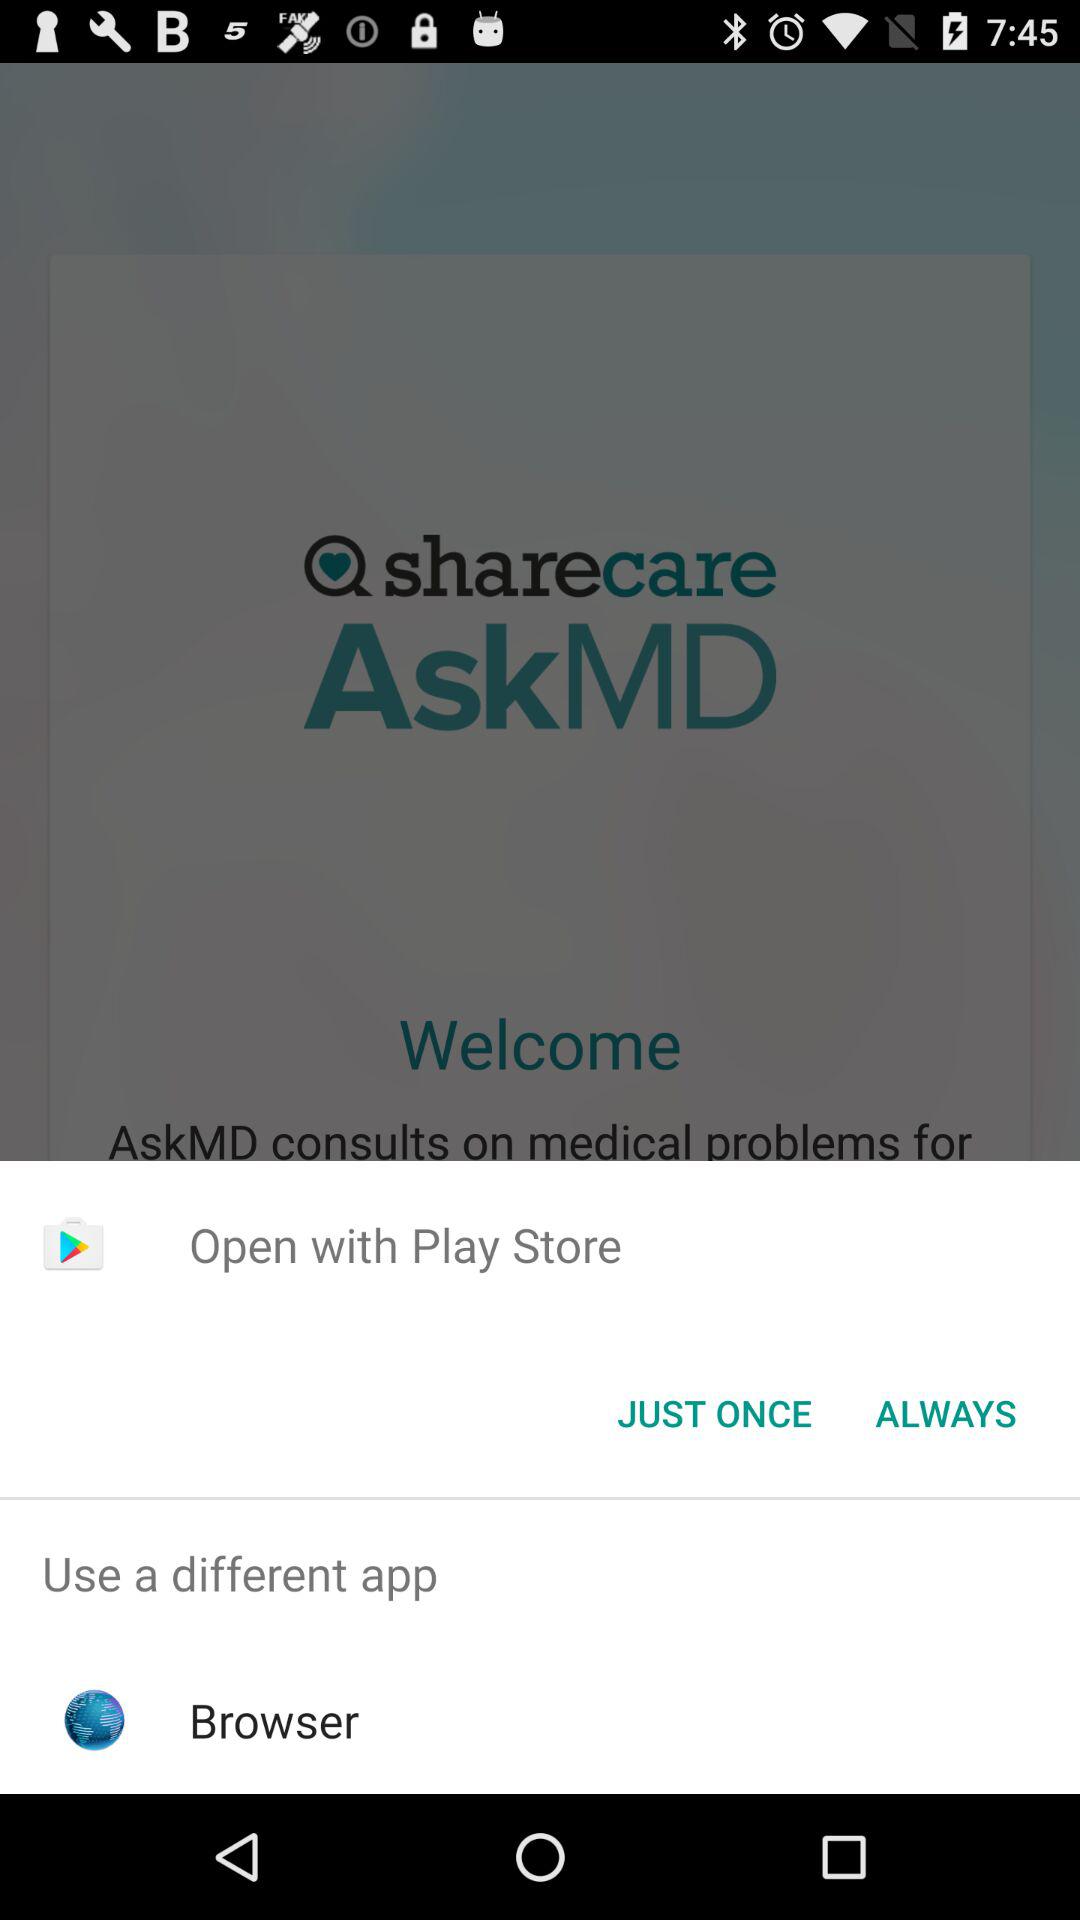 This screenshot has height=1920, width=1080. Describe the element at coordinates (540, 1574) in the screenshot. I see `jump until use a different icon` at that location.